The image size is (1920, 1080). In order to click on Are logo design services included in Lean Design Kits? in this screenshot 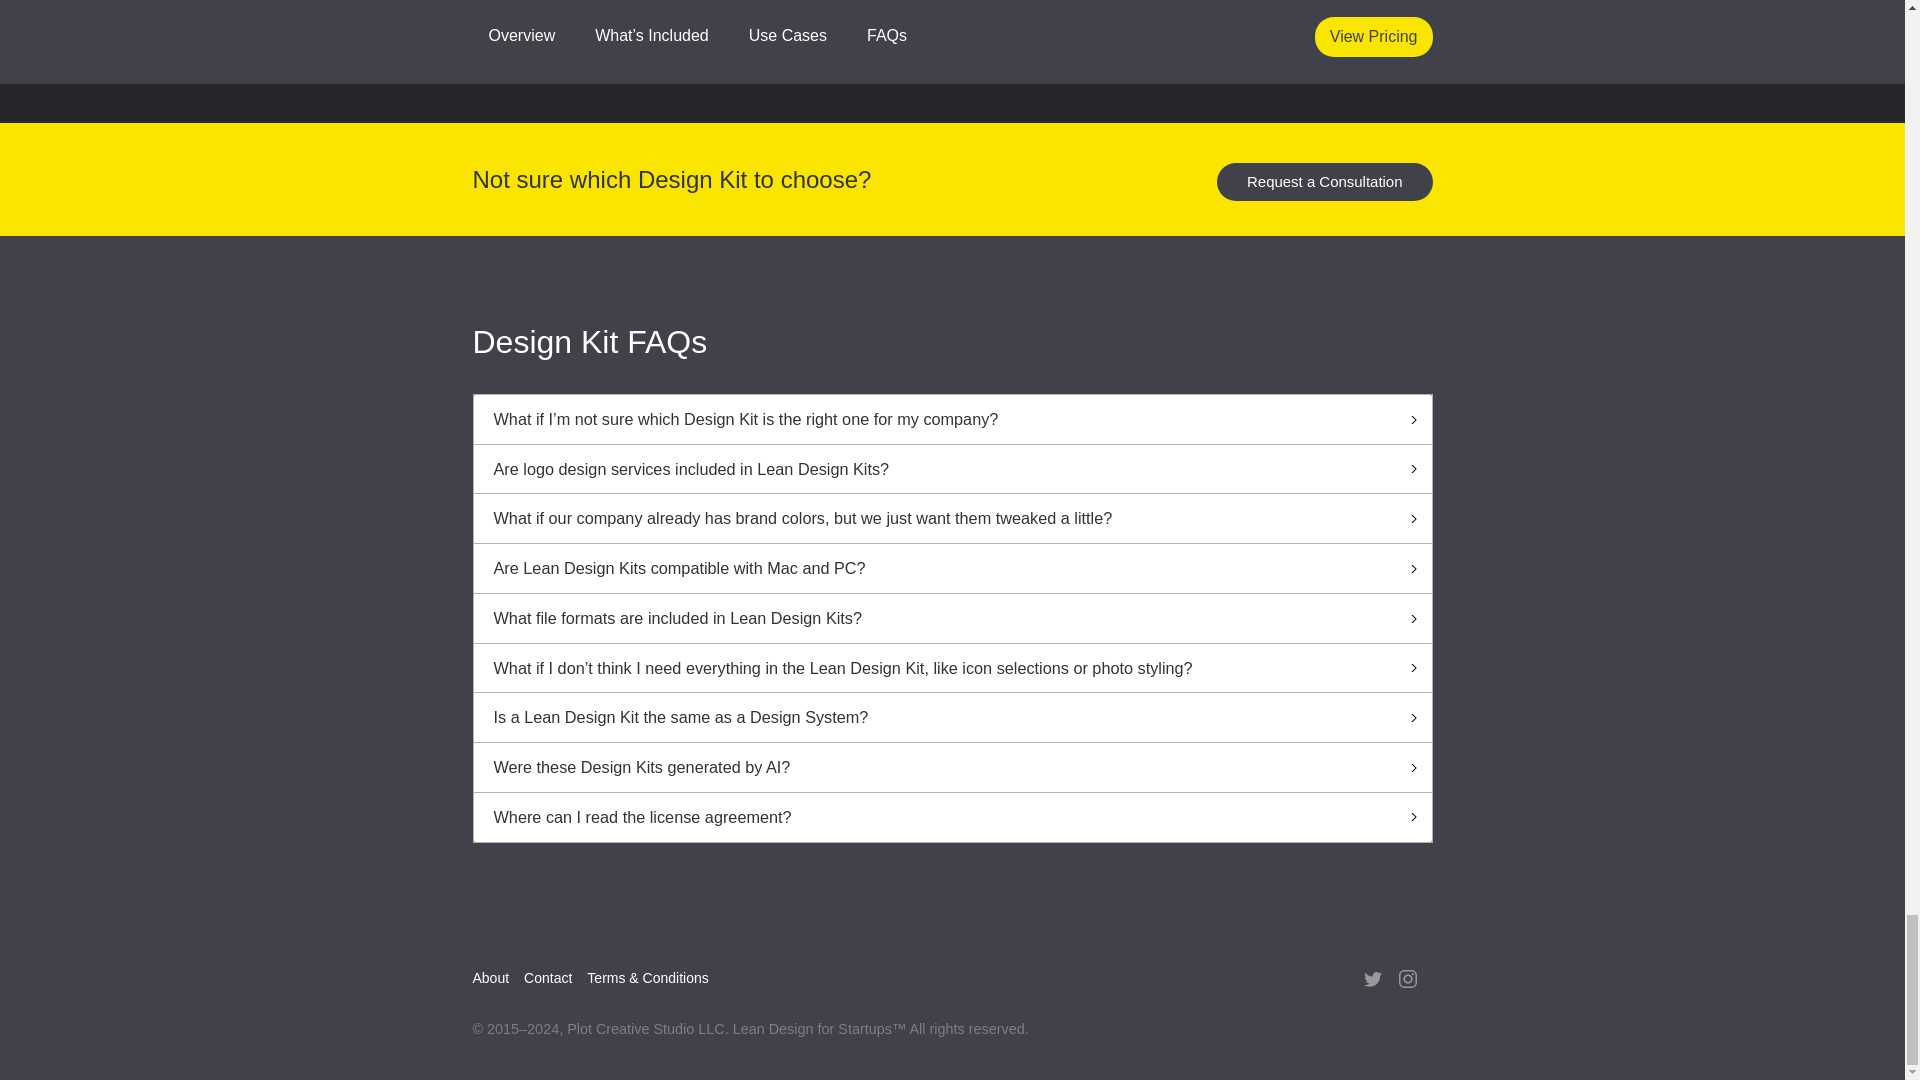, I will do `click(953, 468)`.